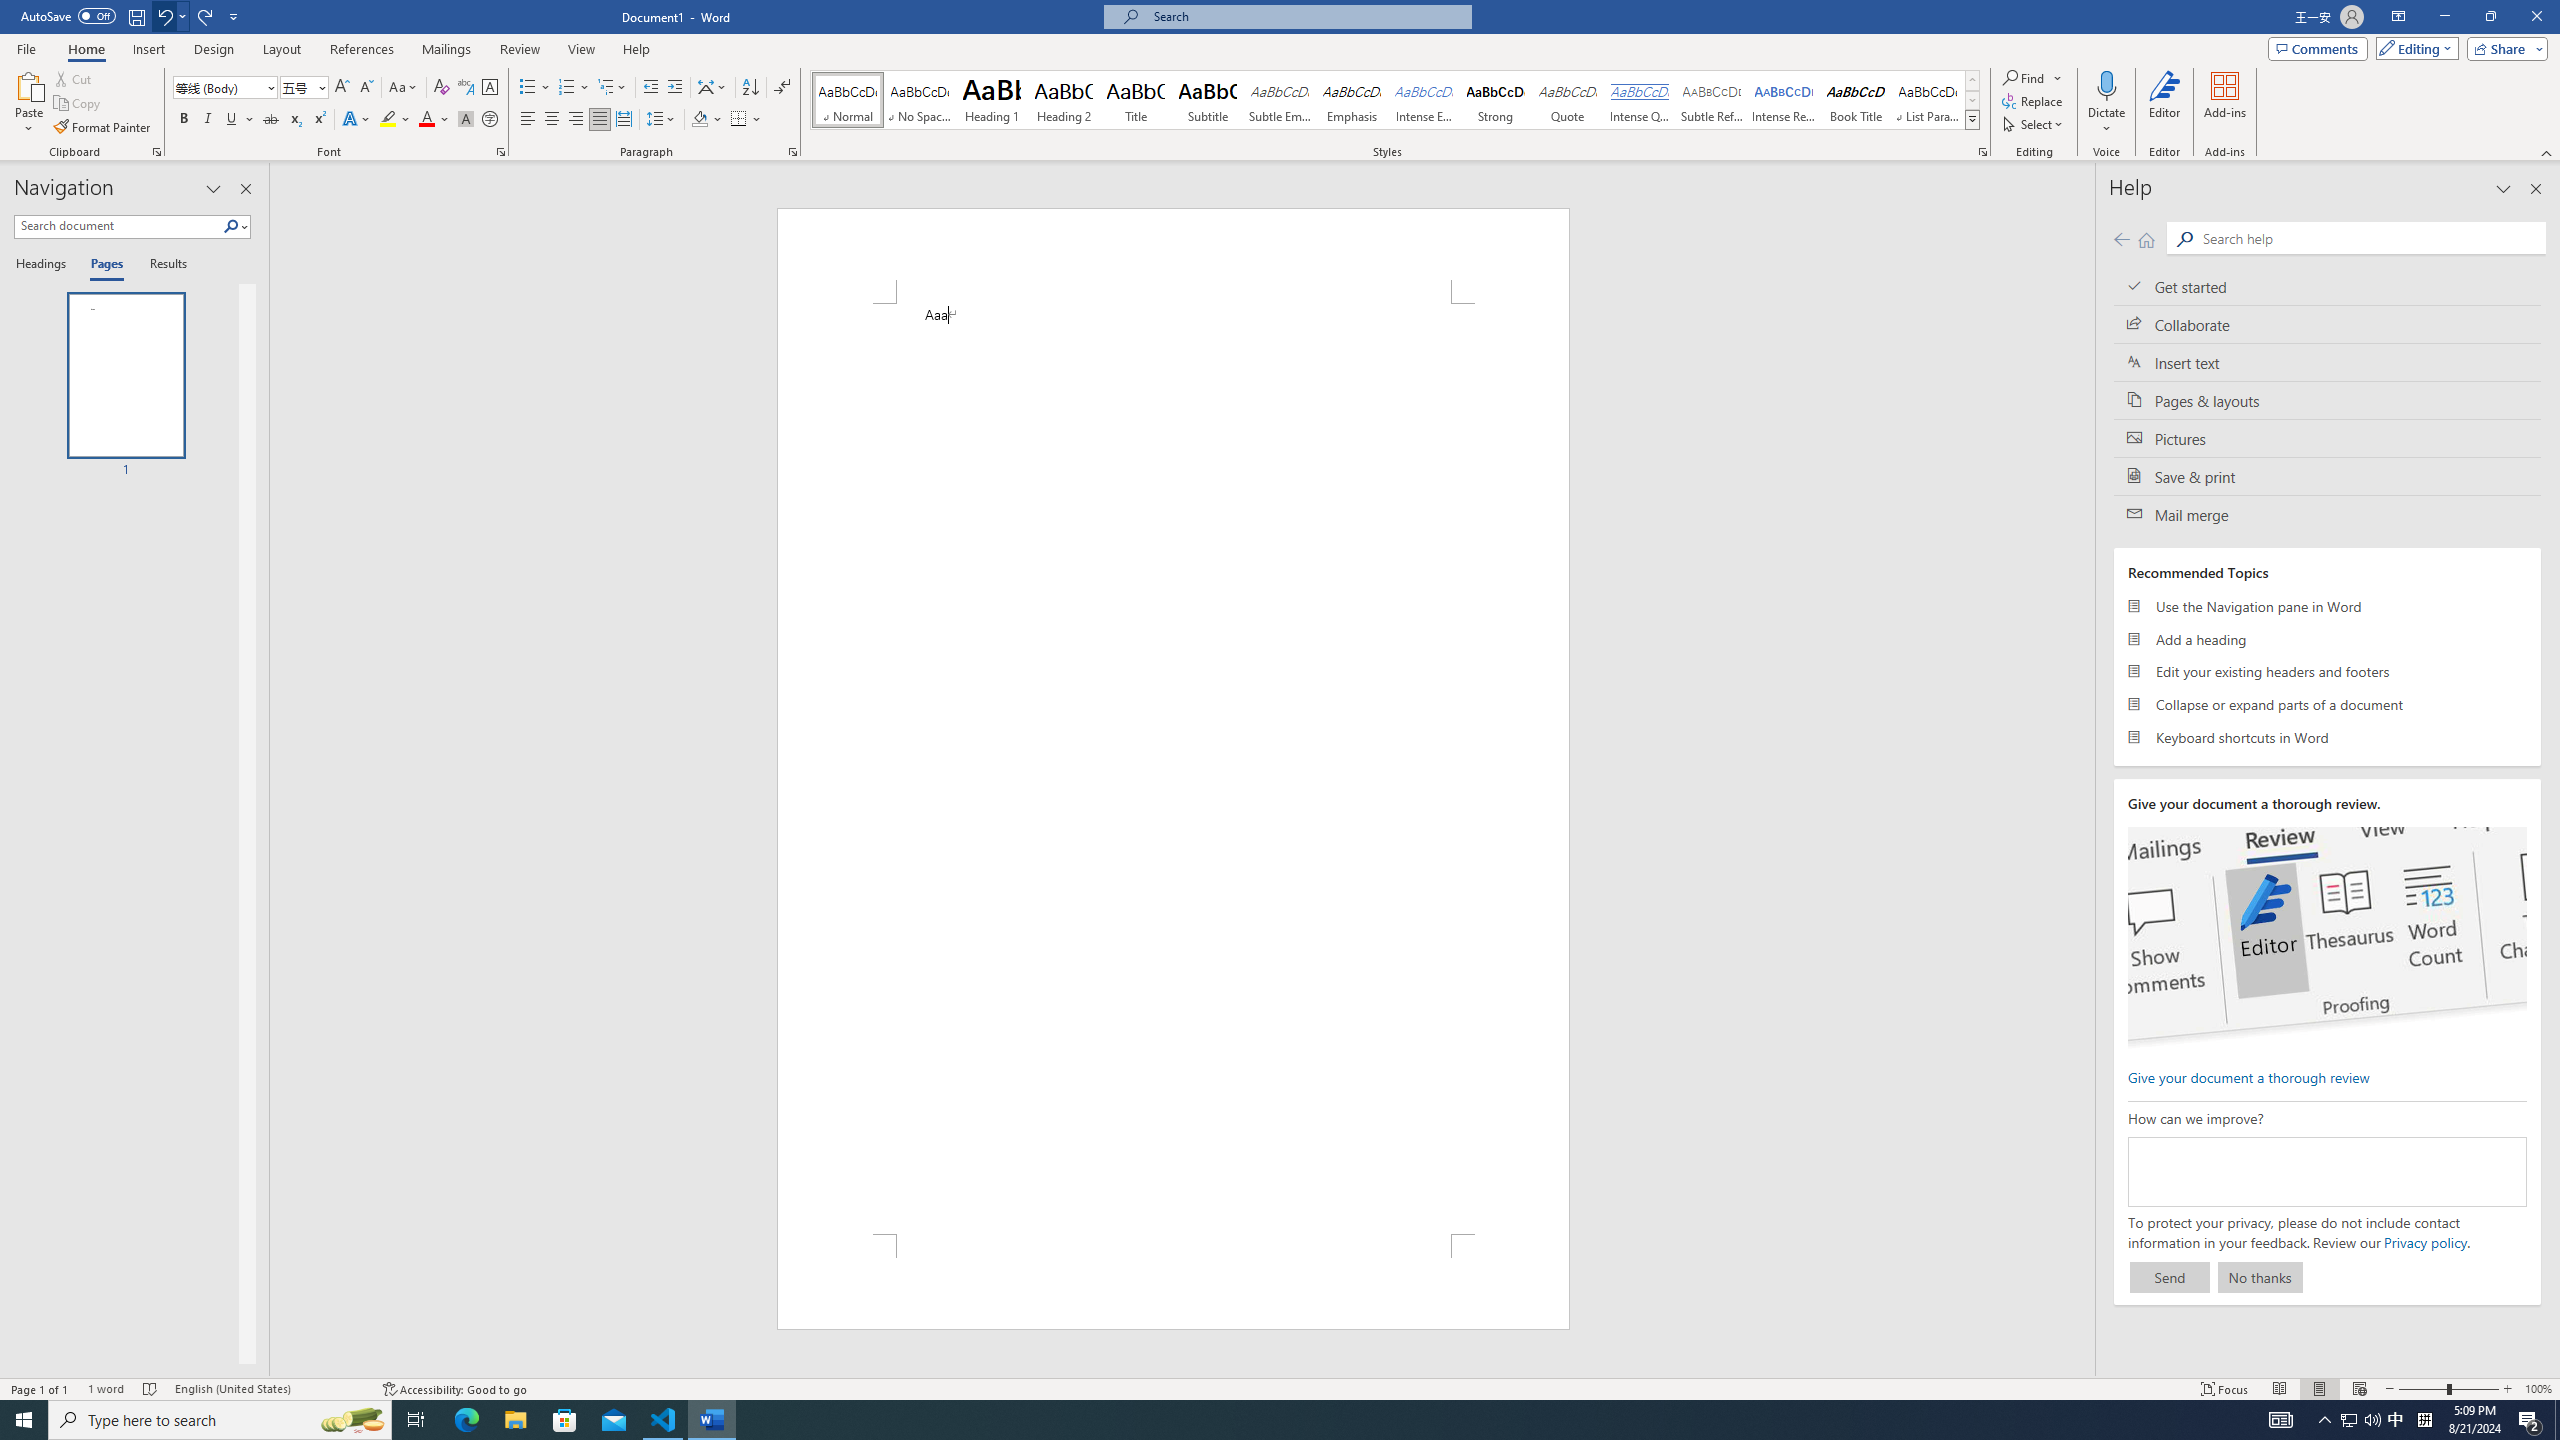 Image resolution: width=2560 pixels, height=1440 pixels. What do you see at coordinates (502, 152) in the screenshot?
I see `Font...` at bounding box center [502, 152].